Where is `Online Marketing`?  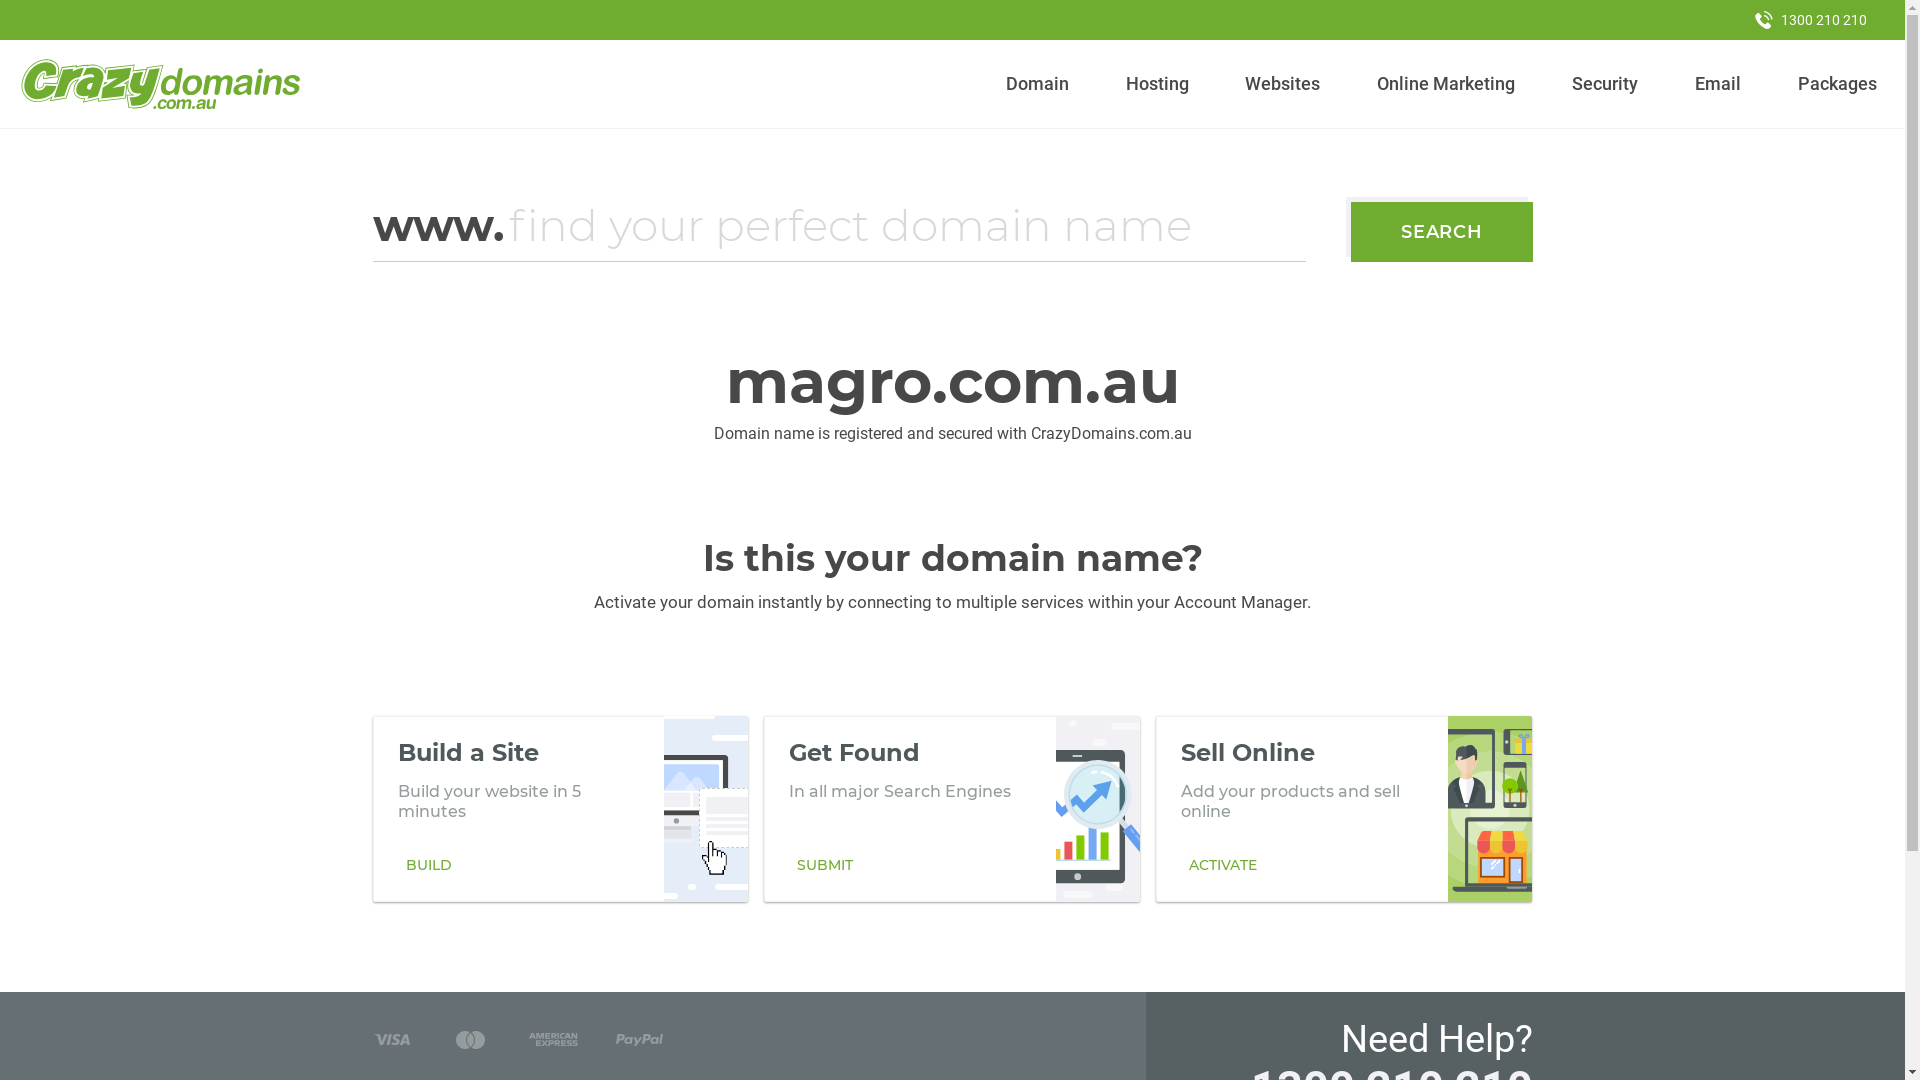 Online Marketing is located at coordinates (1446, 84).